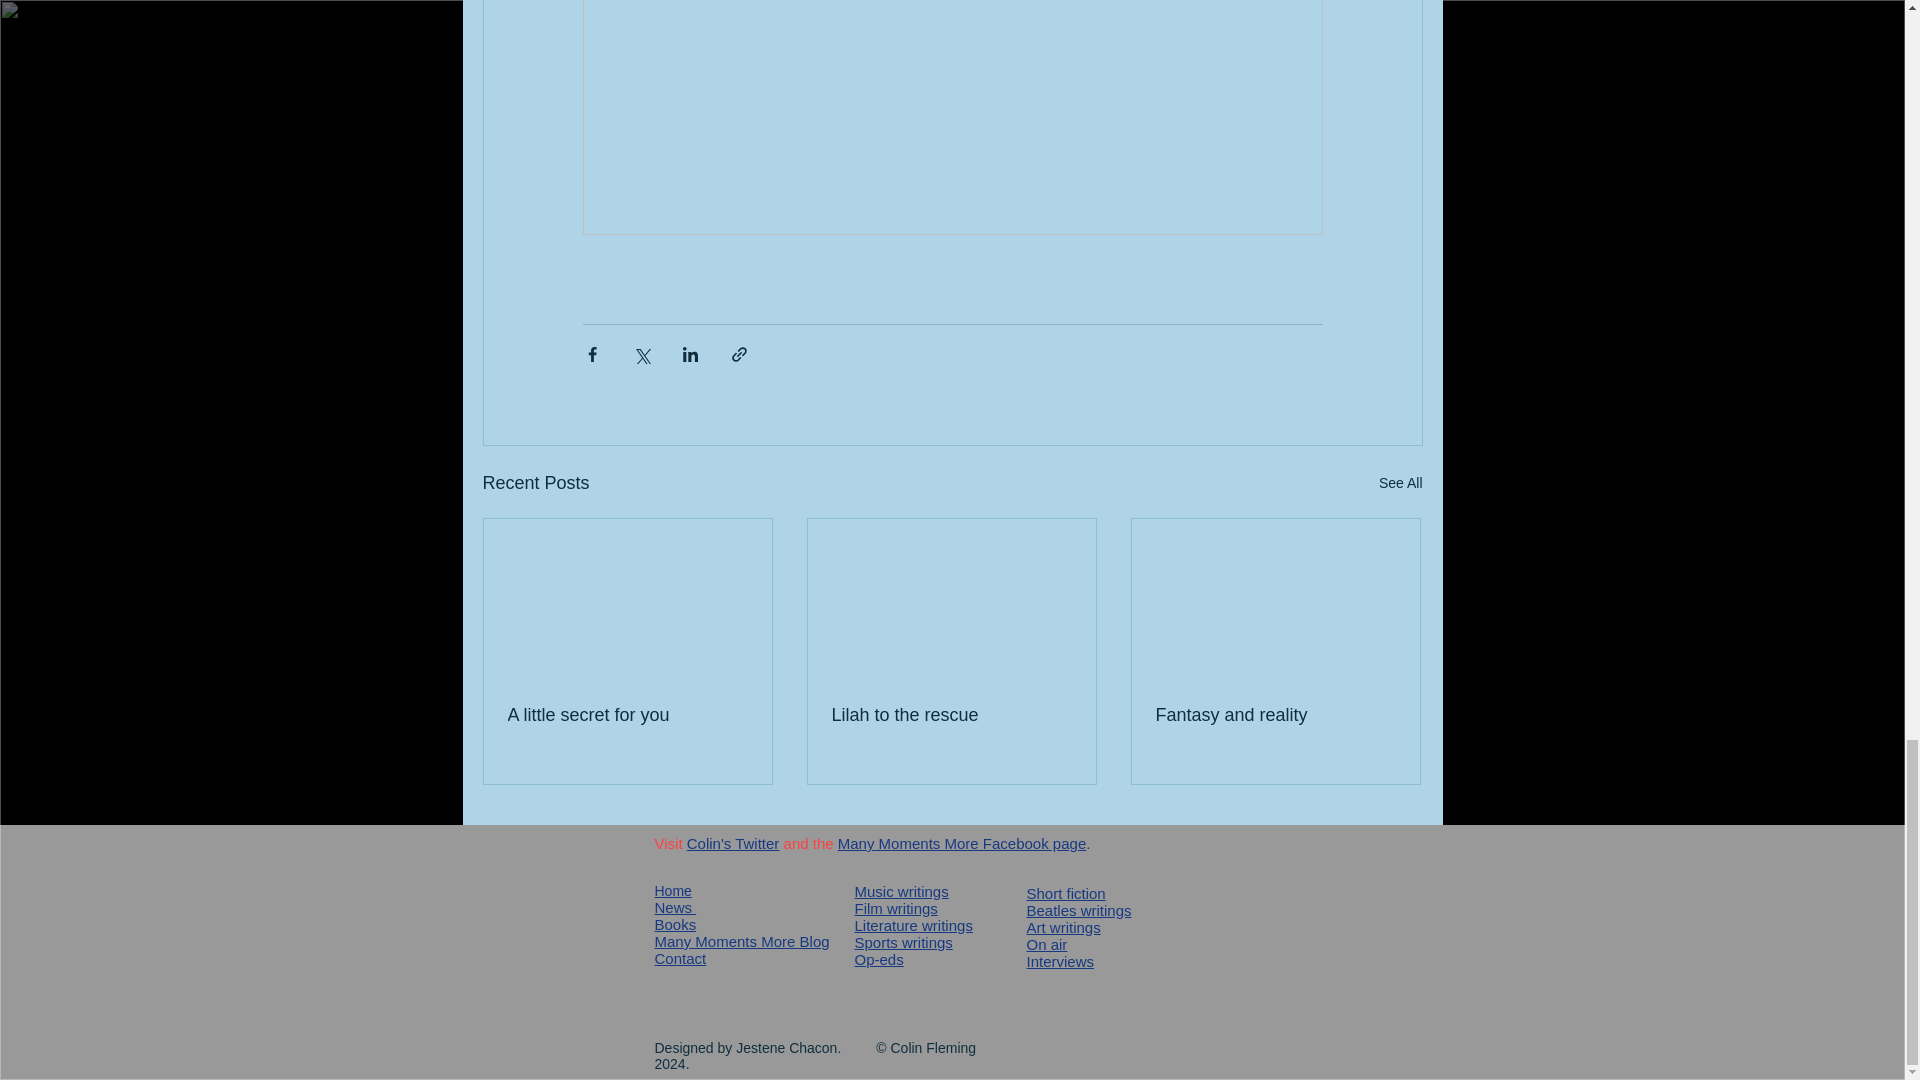 This screenshot has height=1080, width=1920. What do you see at coordinates (1400, 482) in the screenshot?
I see `See All` at bounding box center [1400, 482].